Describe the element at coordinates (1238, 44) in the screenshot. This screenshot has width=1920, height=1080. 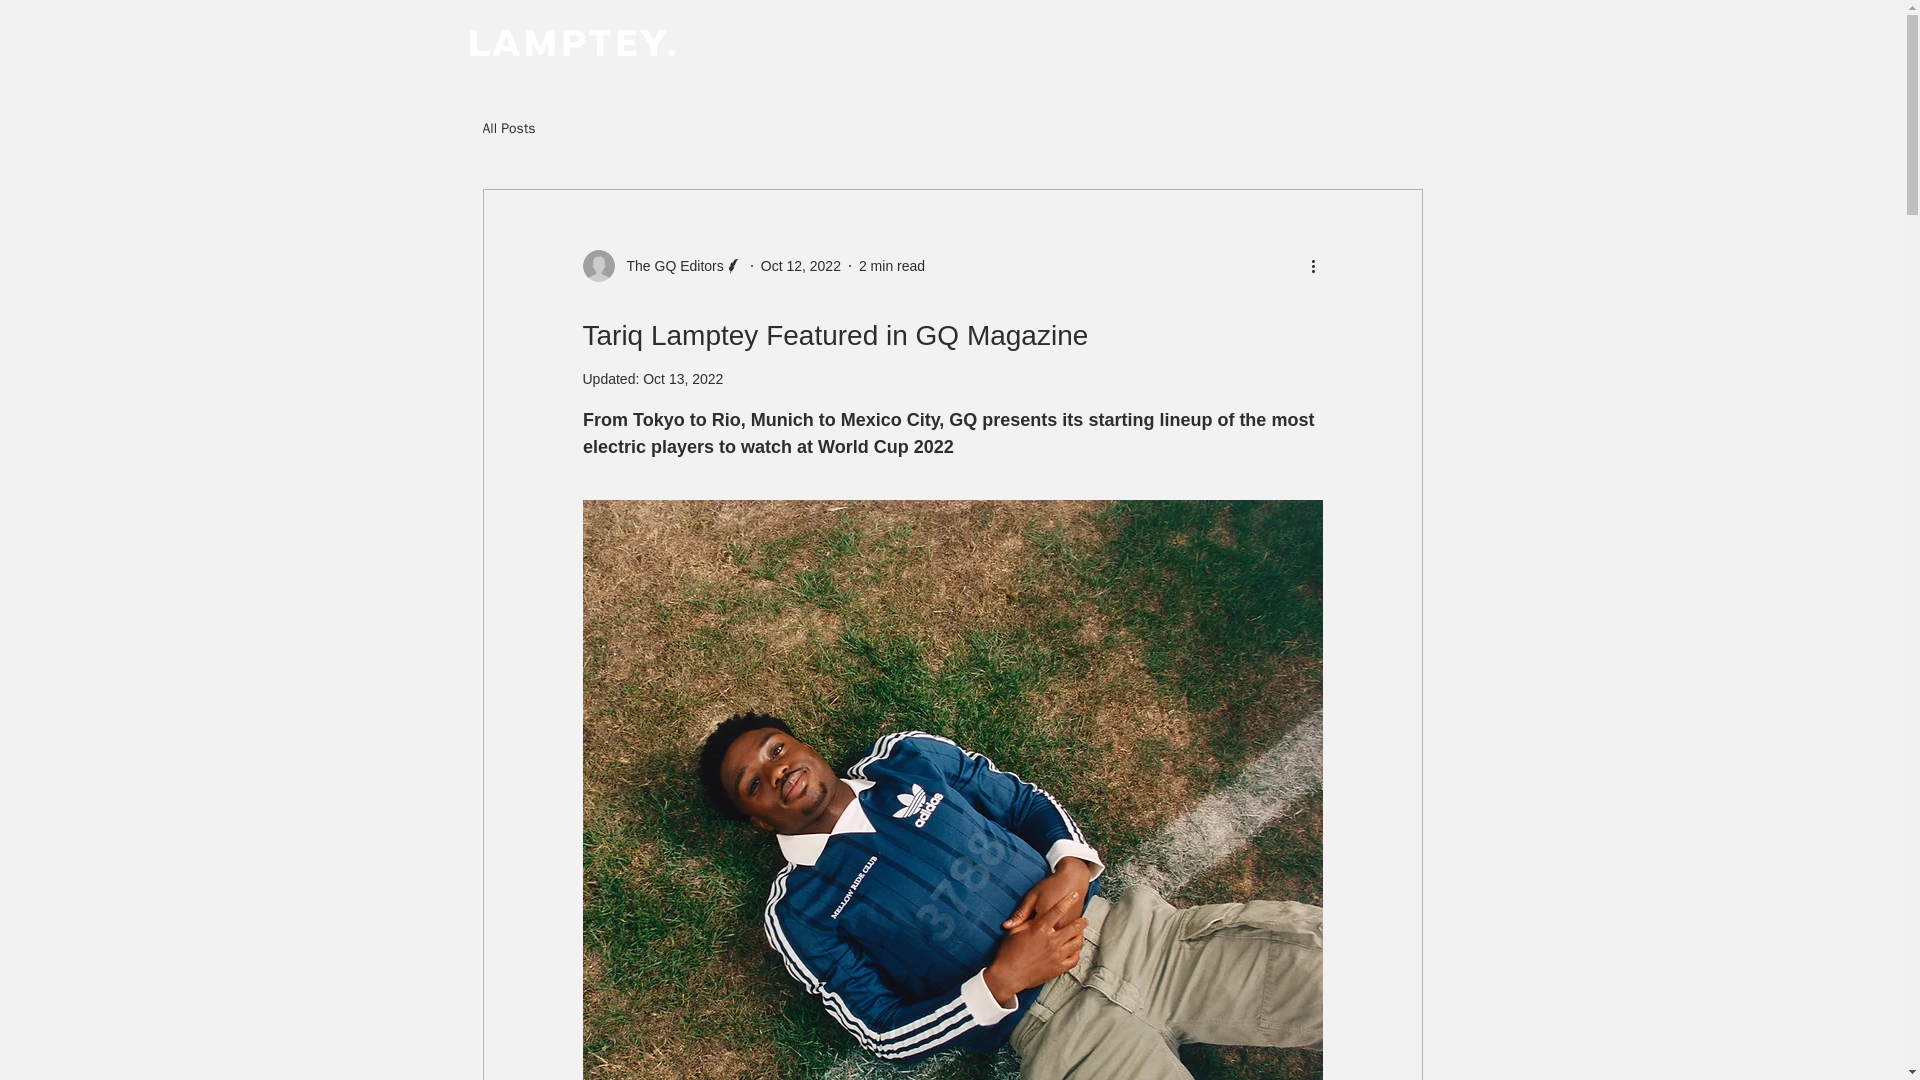
I see `Store` at that location.